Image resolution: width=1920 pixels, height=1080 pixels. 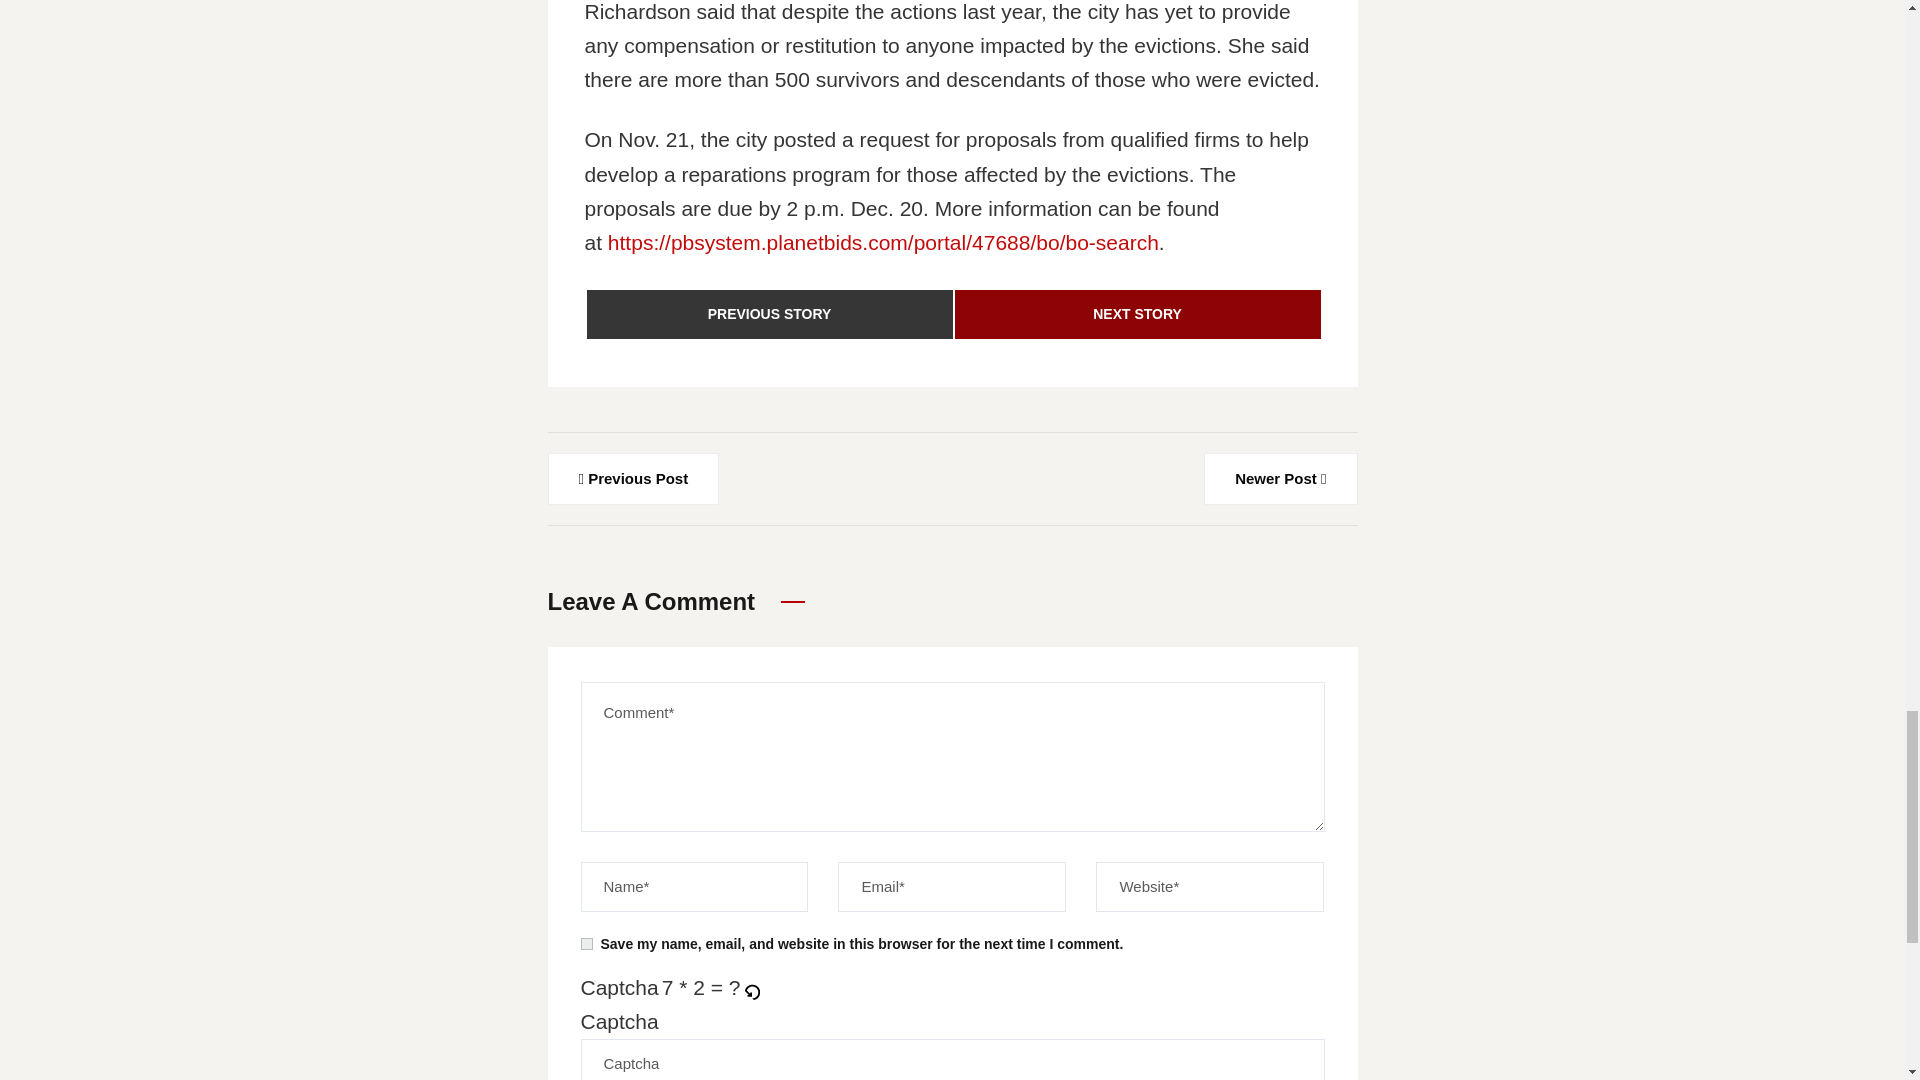 What do you see at coordinates (634, 478) in the screenshot?
I see `Previous Post` at bounding box center [634, 478].